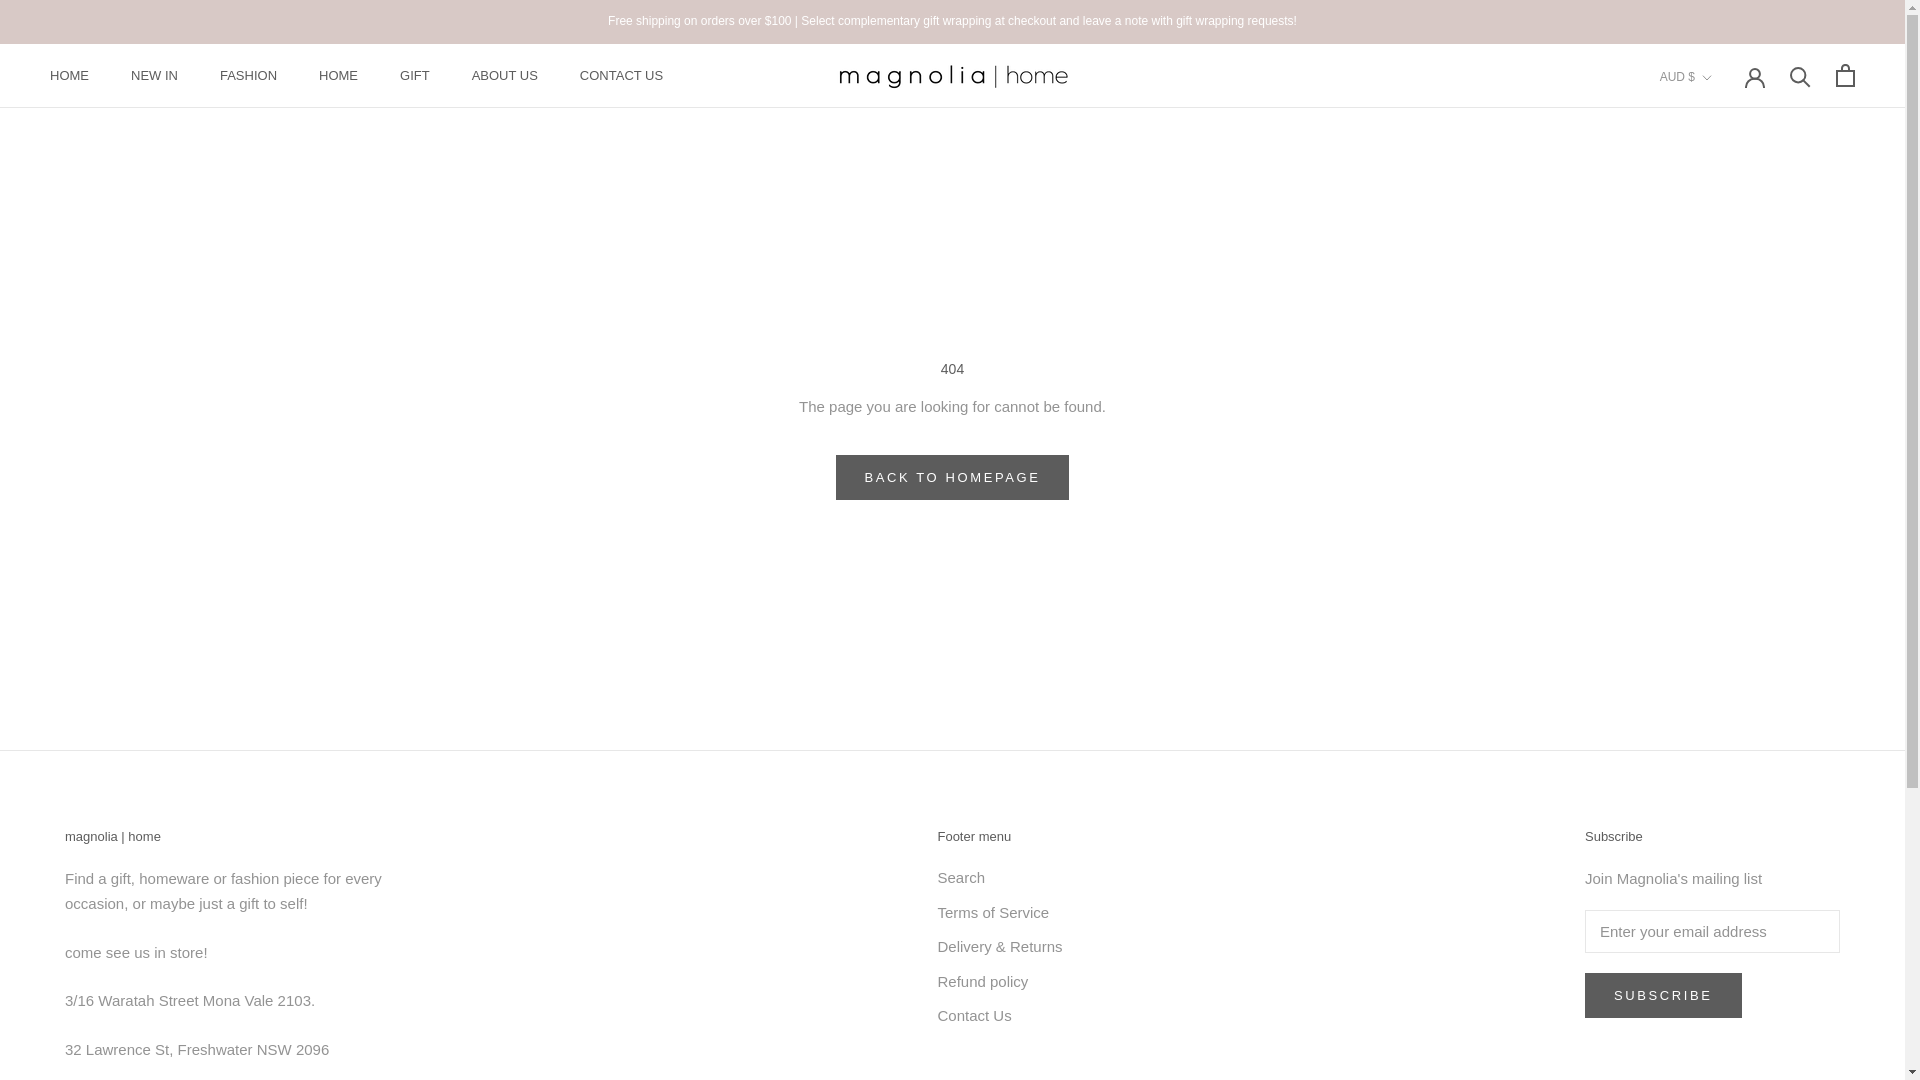 This screenshot has width=1920, height=1080. Describe the element at coordinates (248, 76) in the screenshot. I see `FASHION` at that location.